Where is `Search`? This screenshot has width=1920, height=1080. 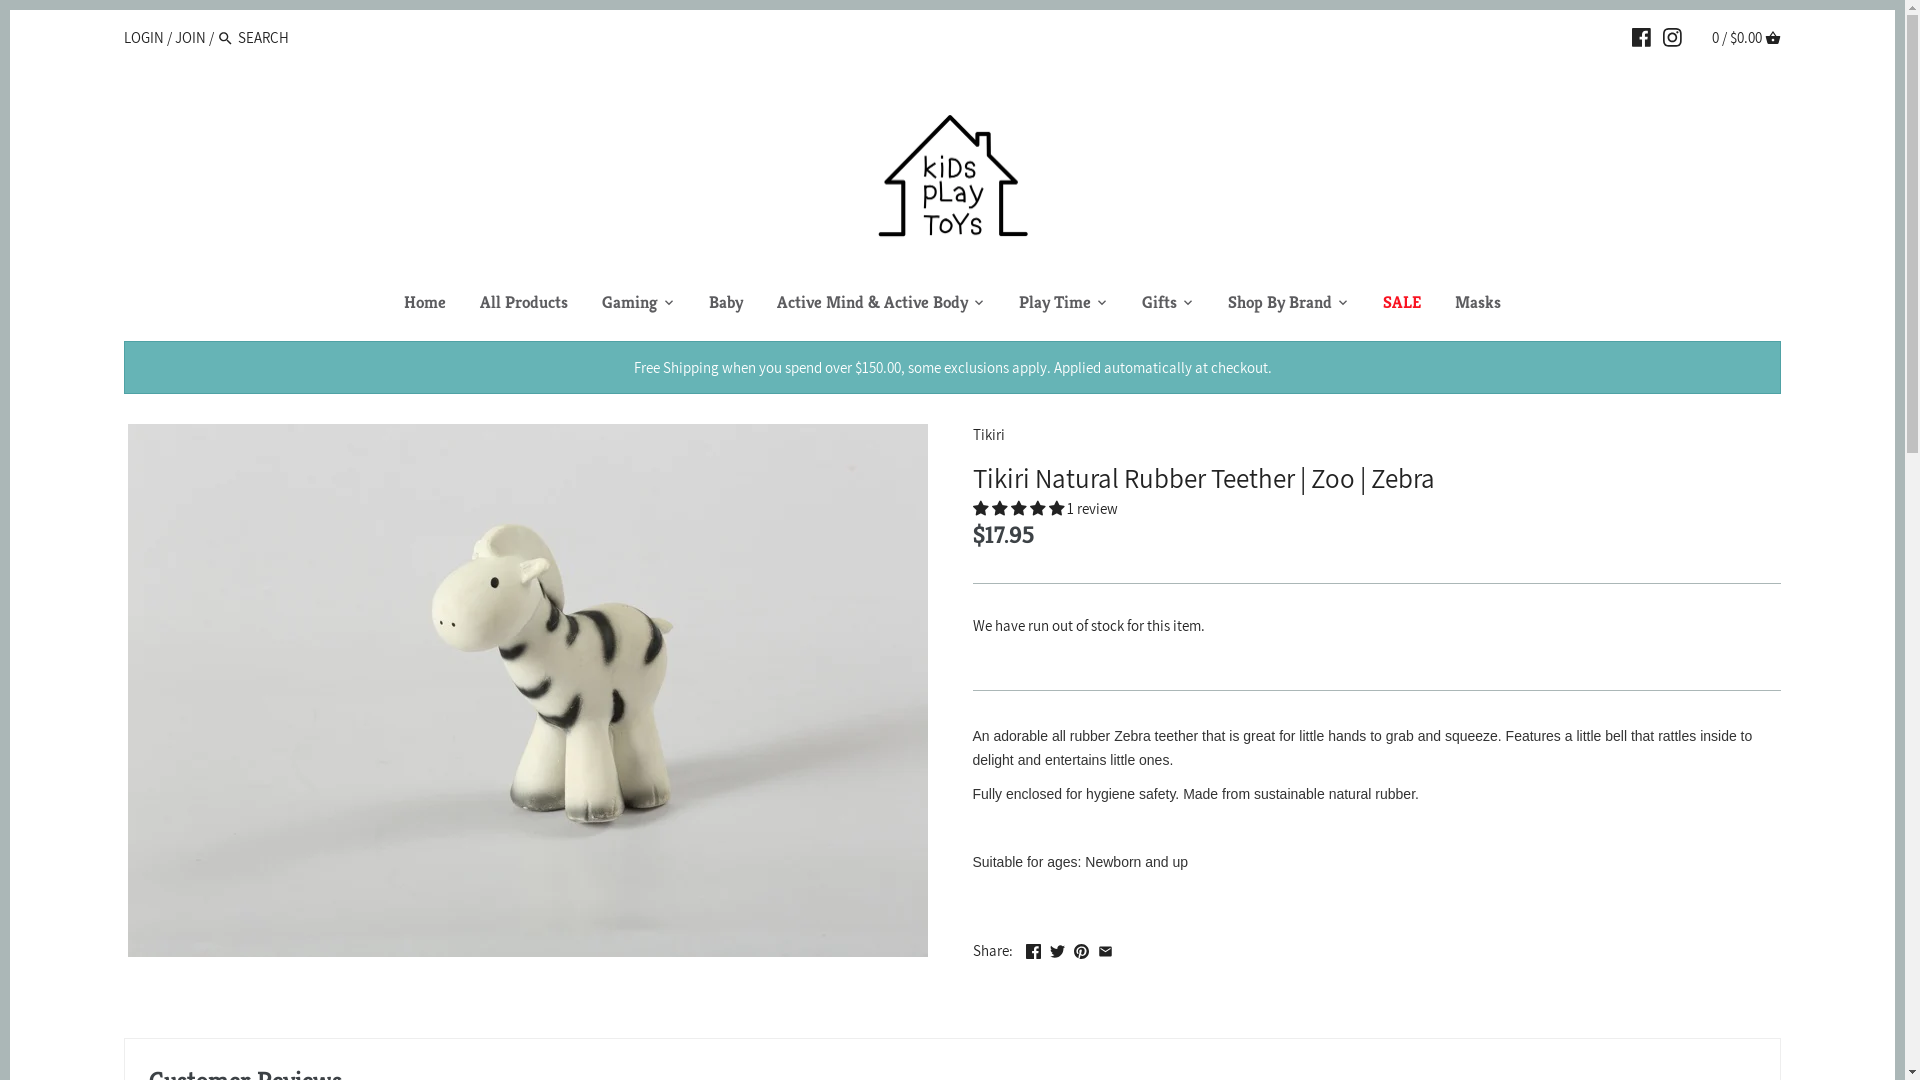 Search is located at coordinates (226, 39).